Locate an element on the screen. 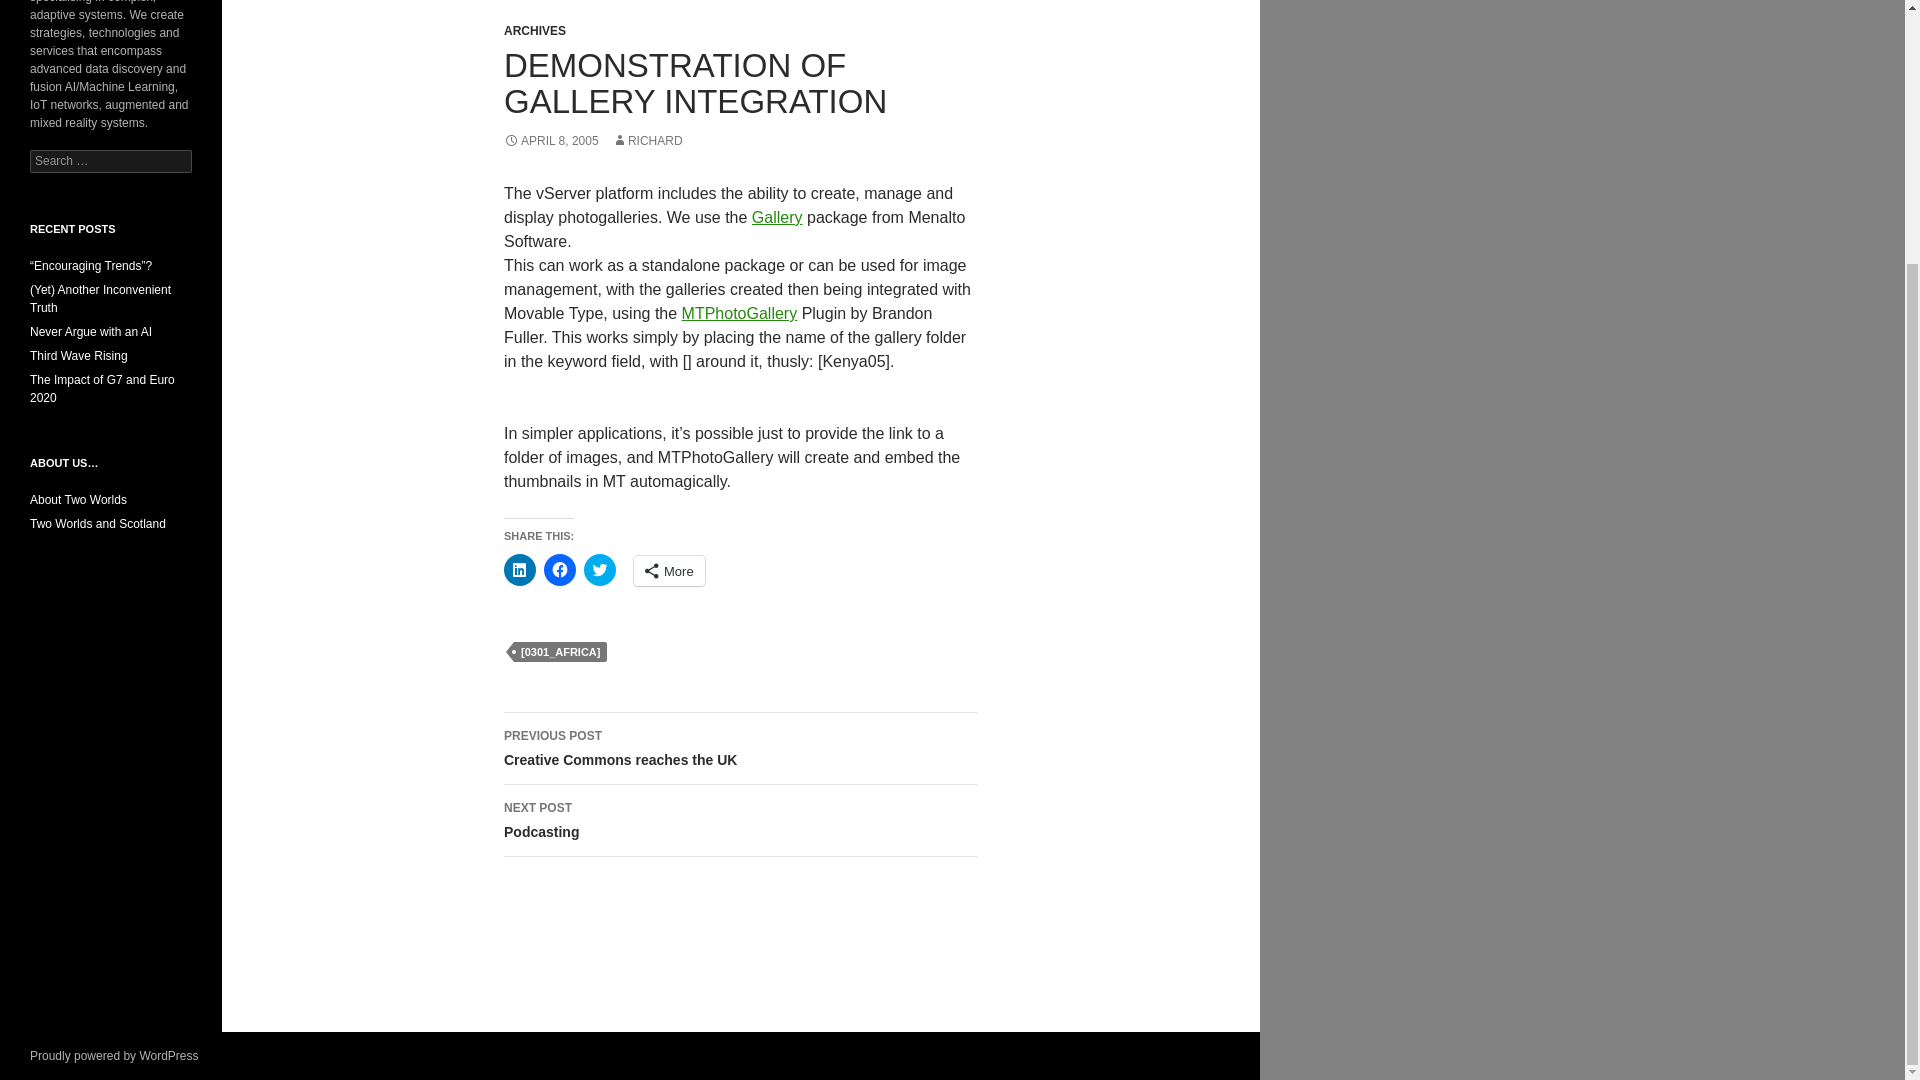  APRIL 8, 2005 is located at coordinates (740, 312).